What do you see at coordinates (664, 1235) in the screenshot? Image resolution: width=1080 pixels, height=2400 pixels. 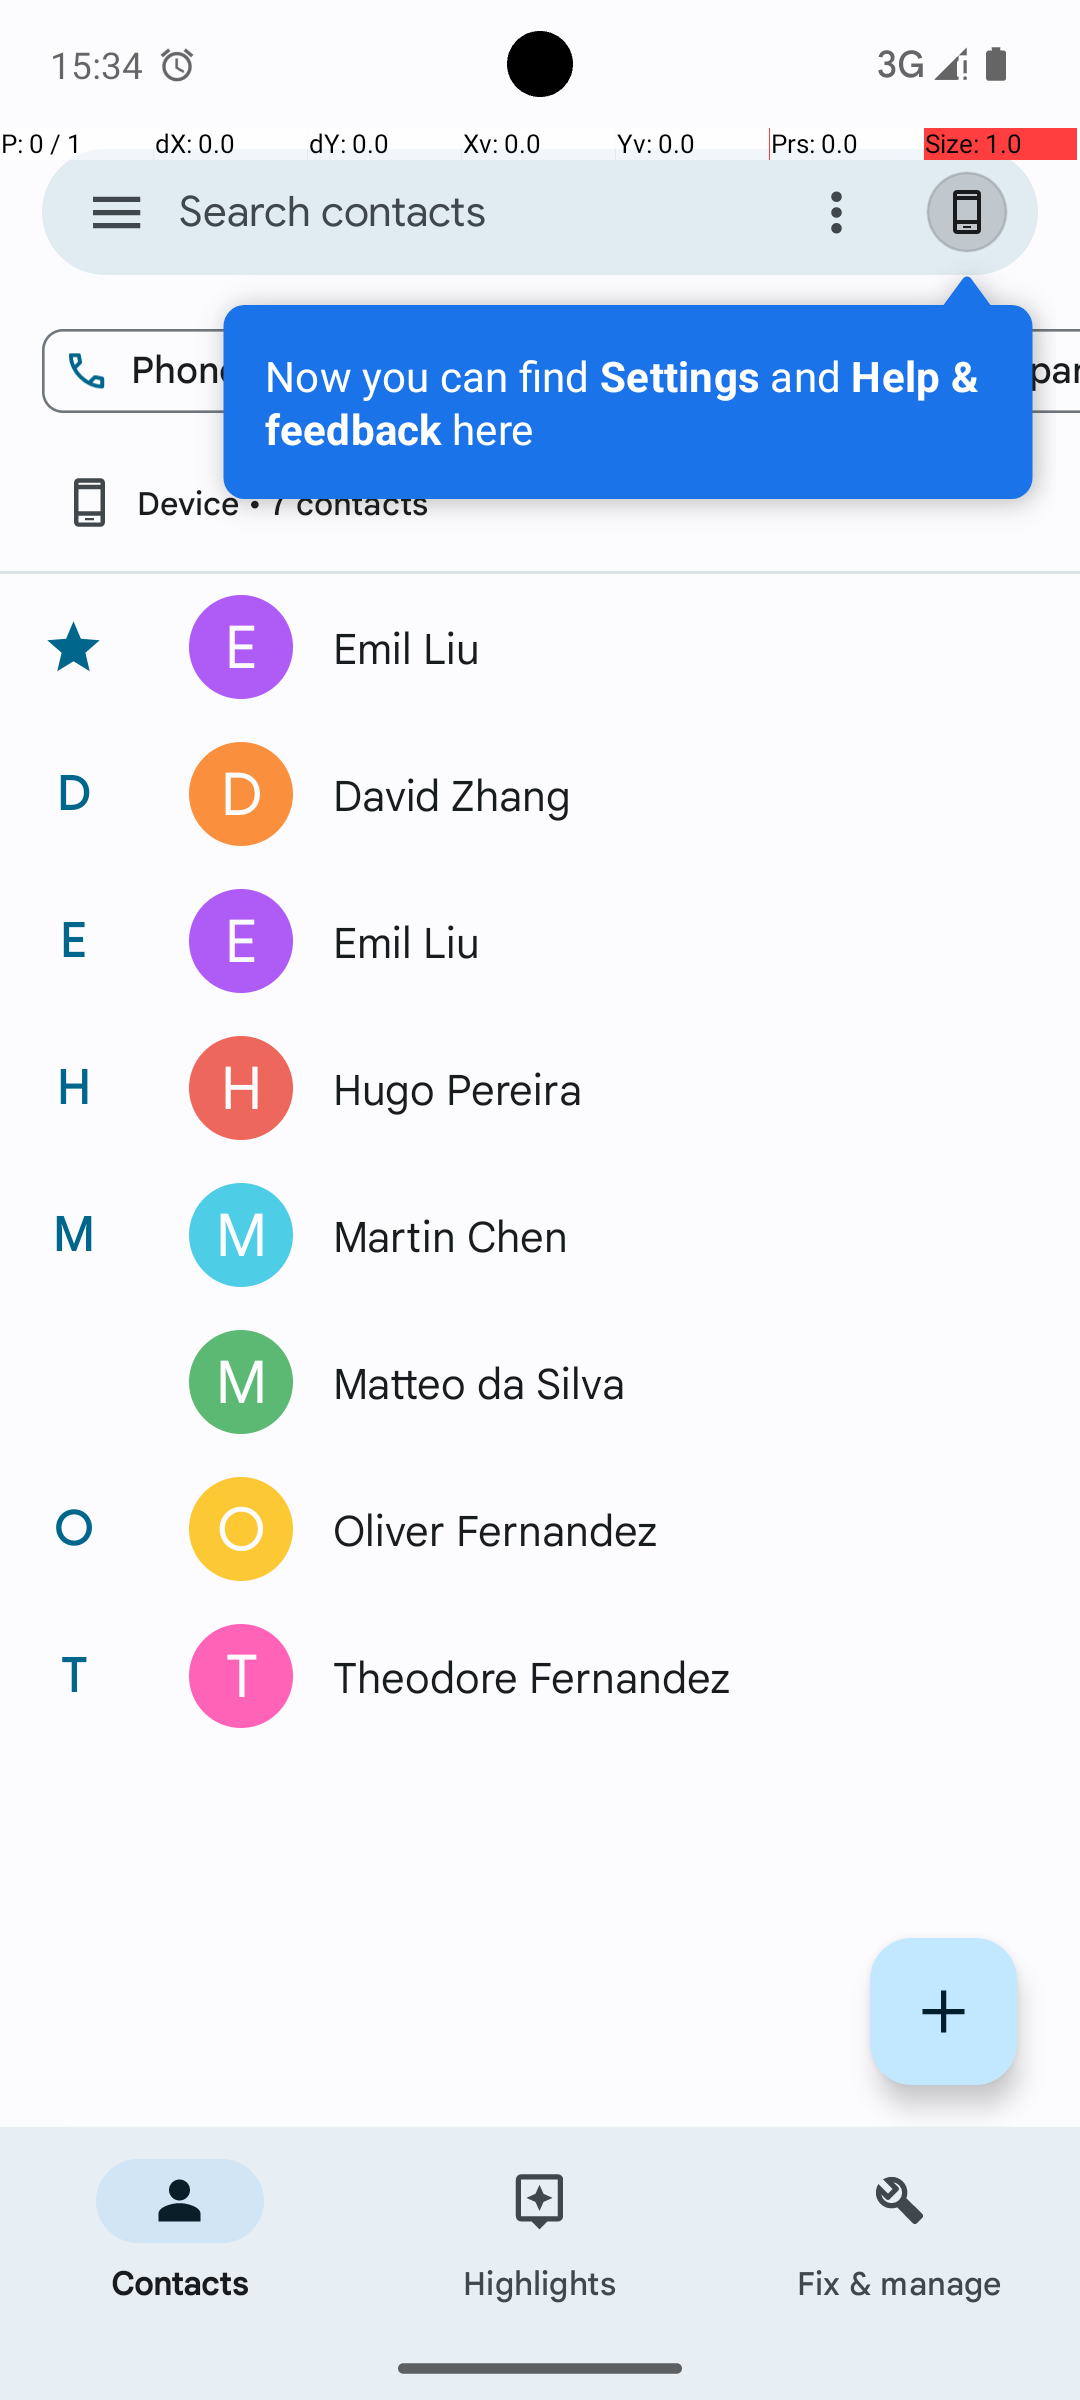 I see `Martin Chen` at bounding box center [664, 1235].